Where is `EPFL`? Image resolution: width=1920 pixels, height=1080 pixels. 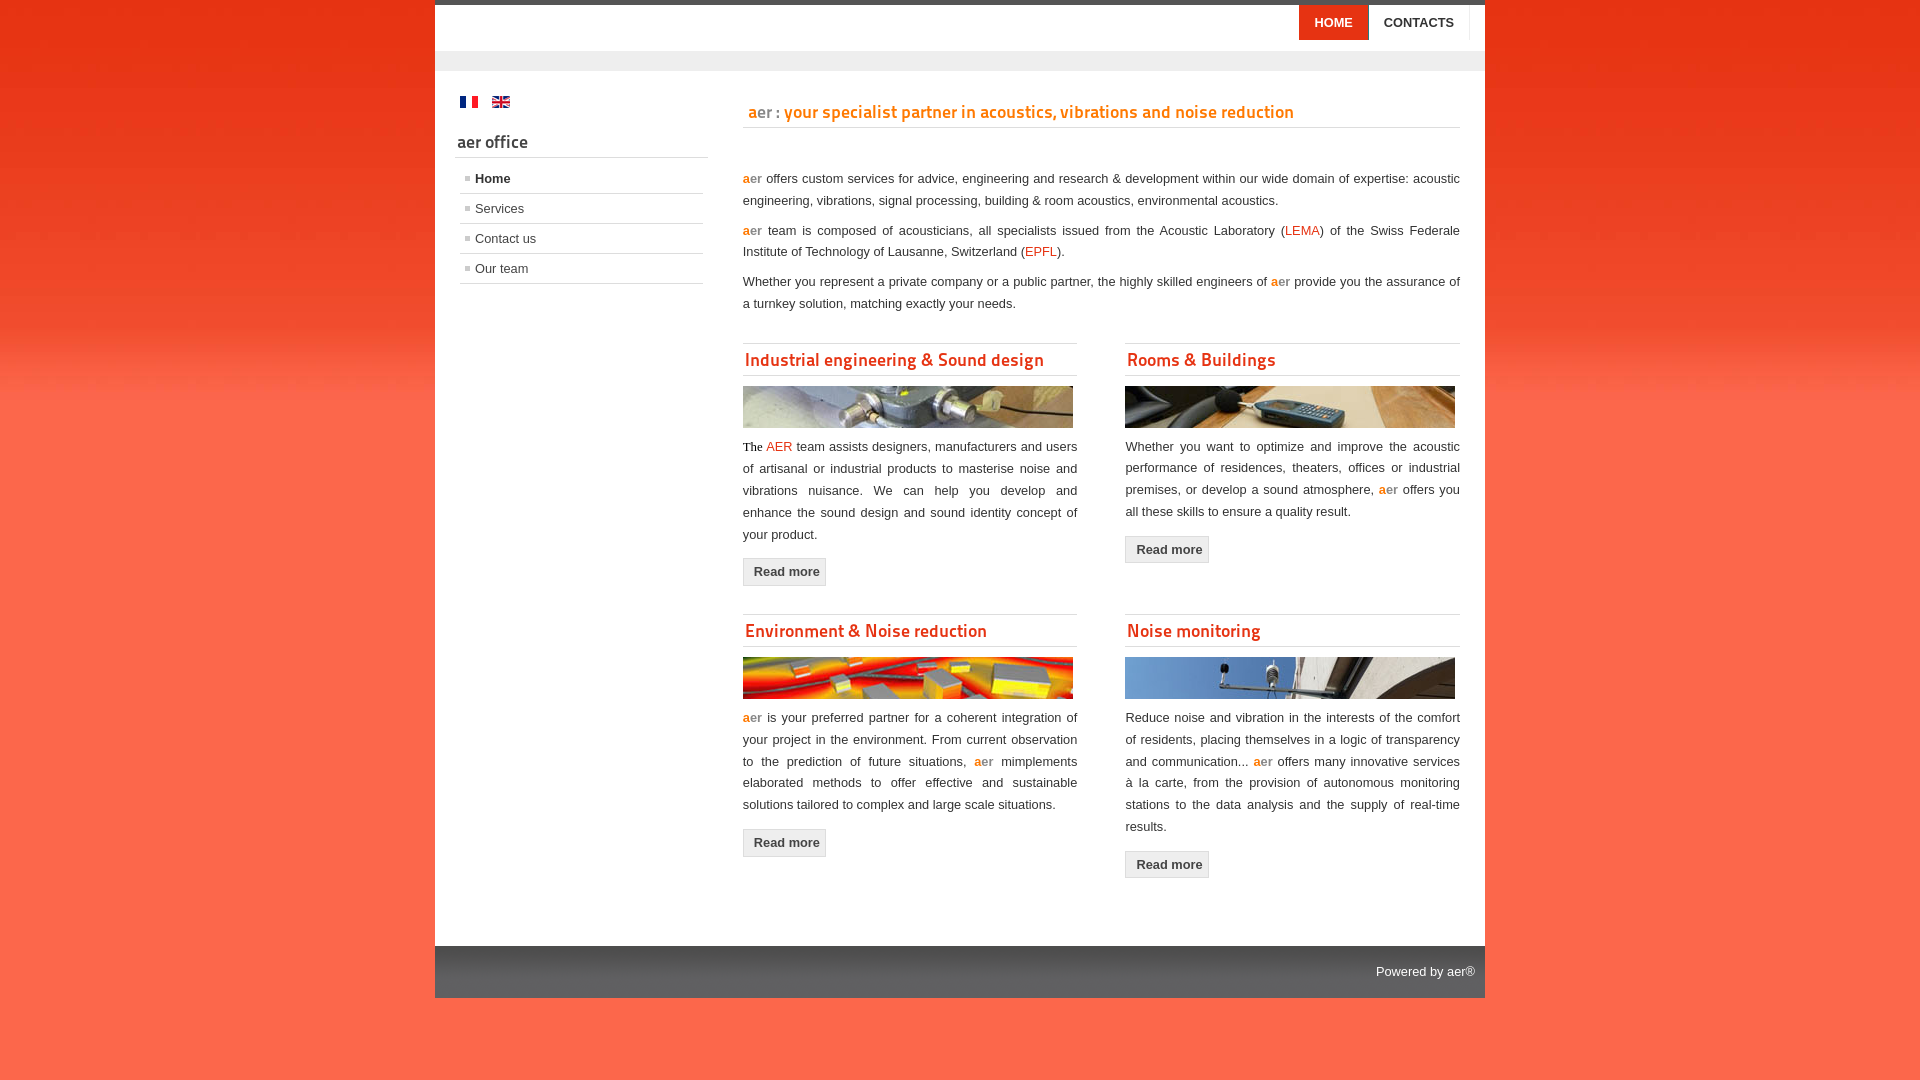
EPFL is located at coordinates (1041, 252).